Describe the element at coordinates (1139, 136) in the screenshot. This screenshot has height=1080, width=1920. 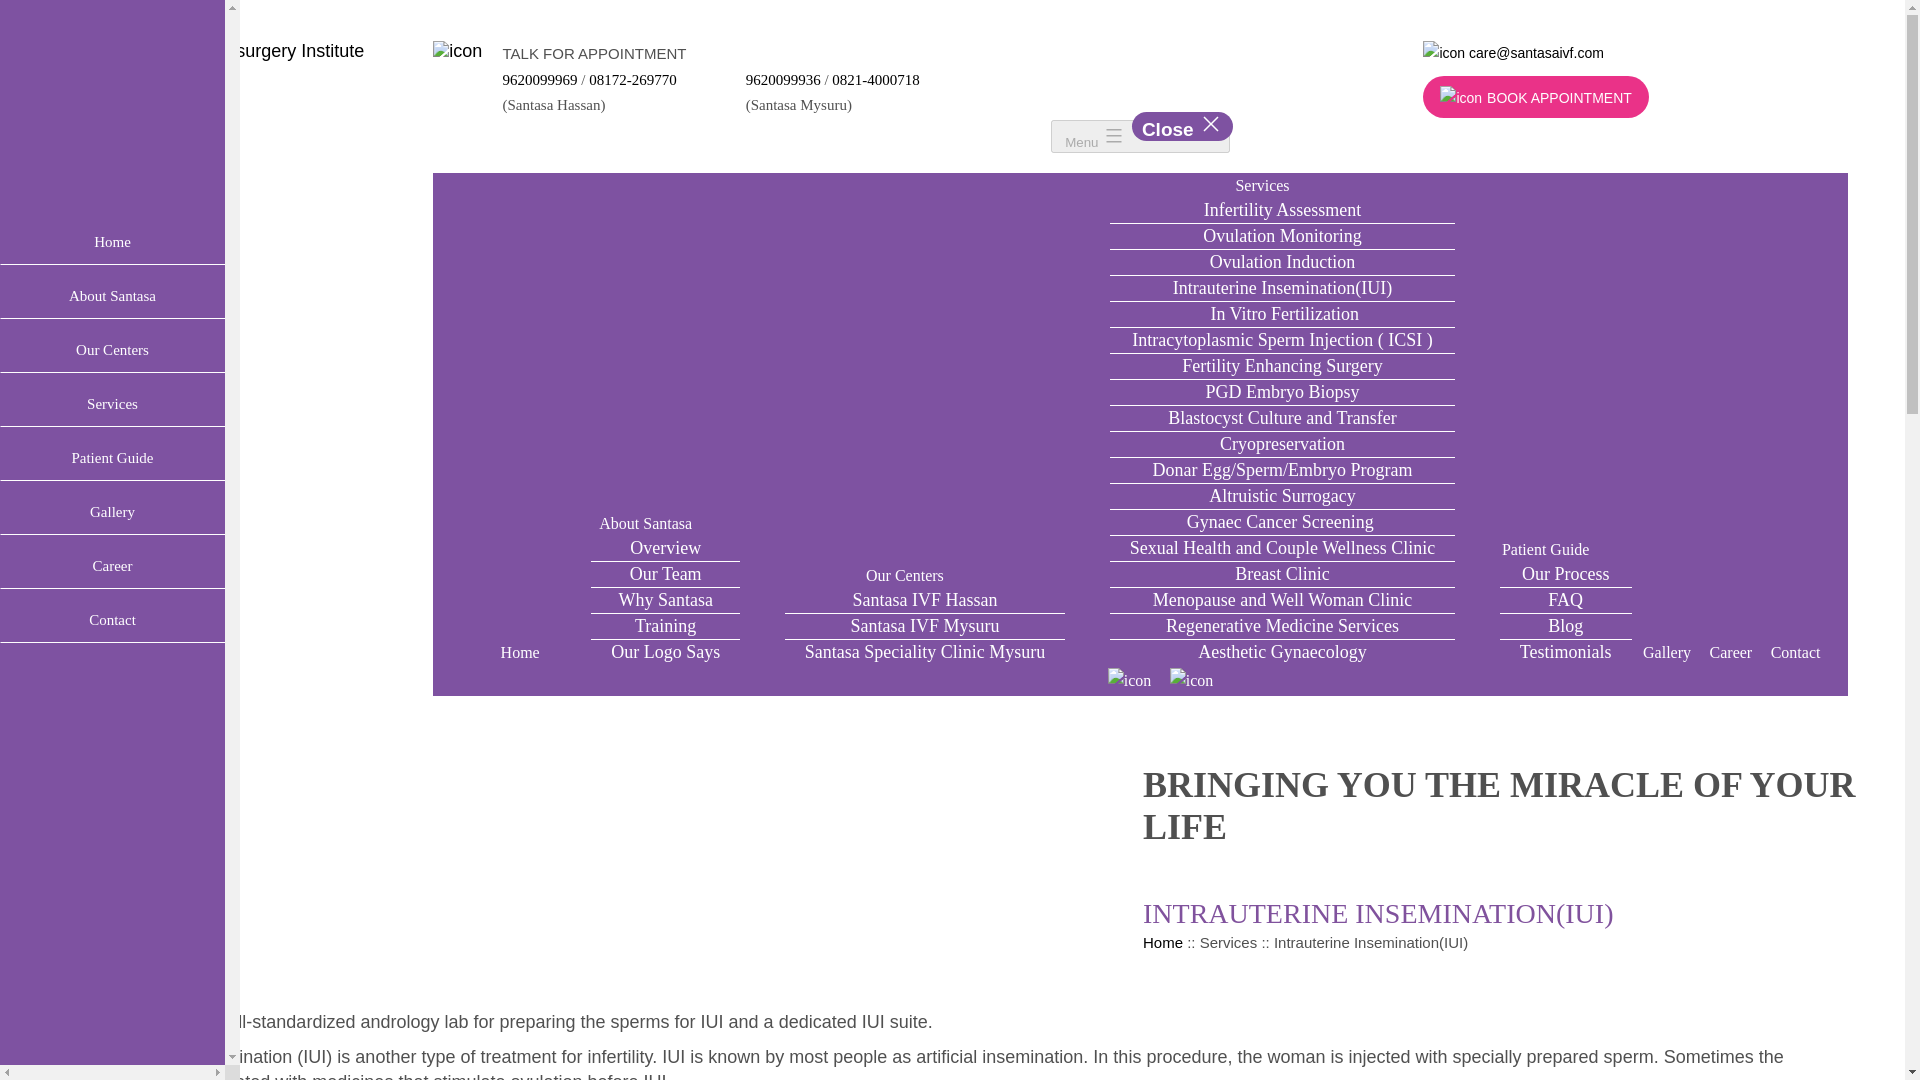
I see `Menopause and Well Woman Clinic` at that location.